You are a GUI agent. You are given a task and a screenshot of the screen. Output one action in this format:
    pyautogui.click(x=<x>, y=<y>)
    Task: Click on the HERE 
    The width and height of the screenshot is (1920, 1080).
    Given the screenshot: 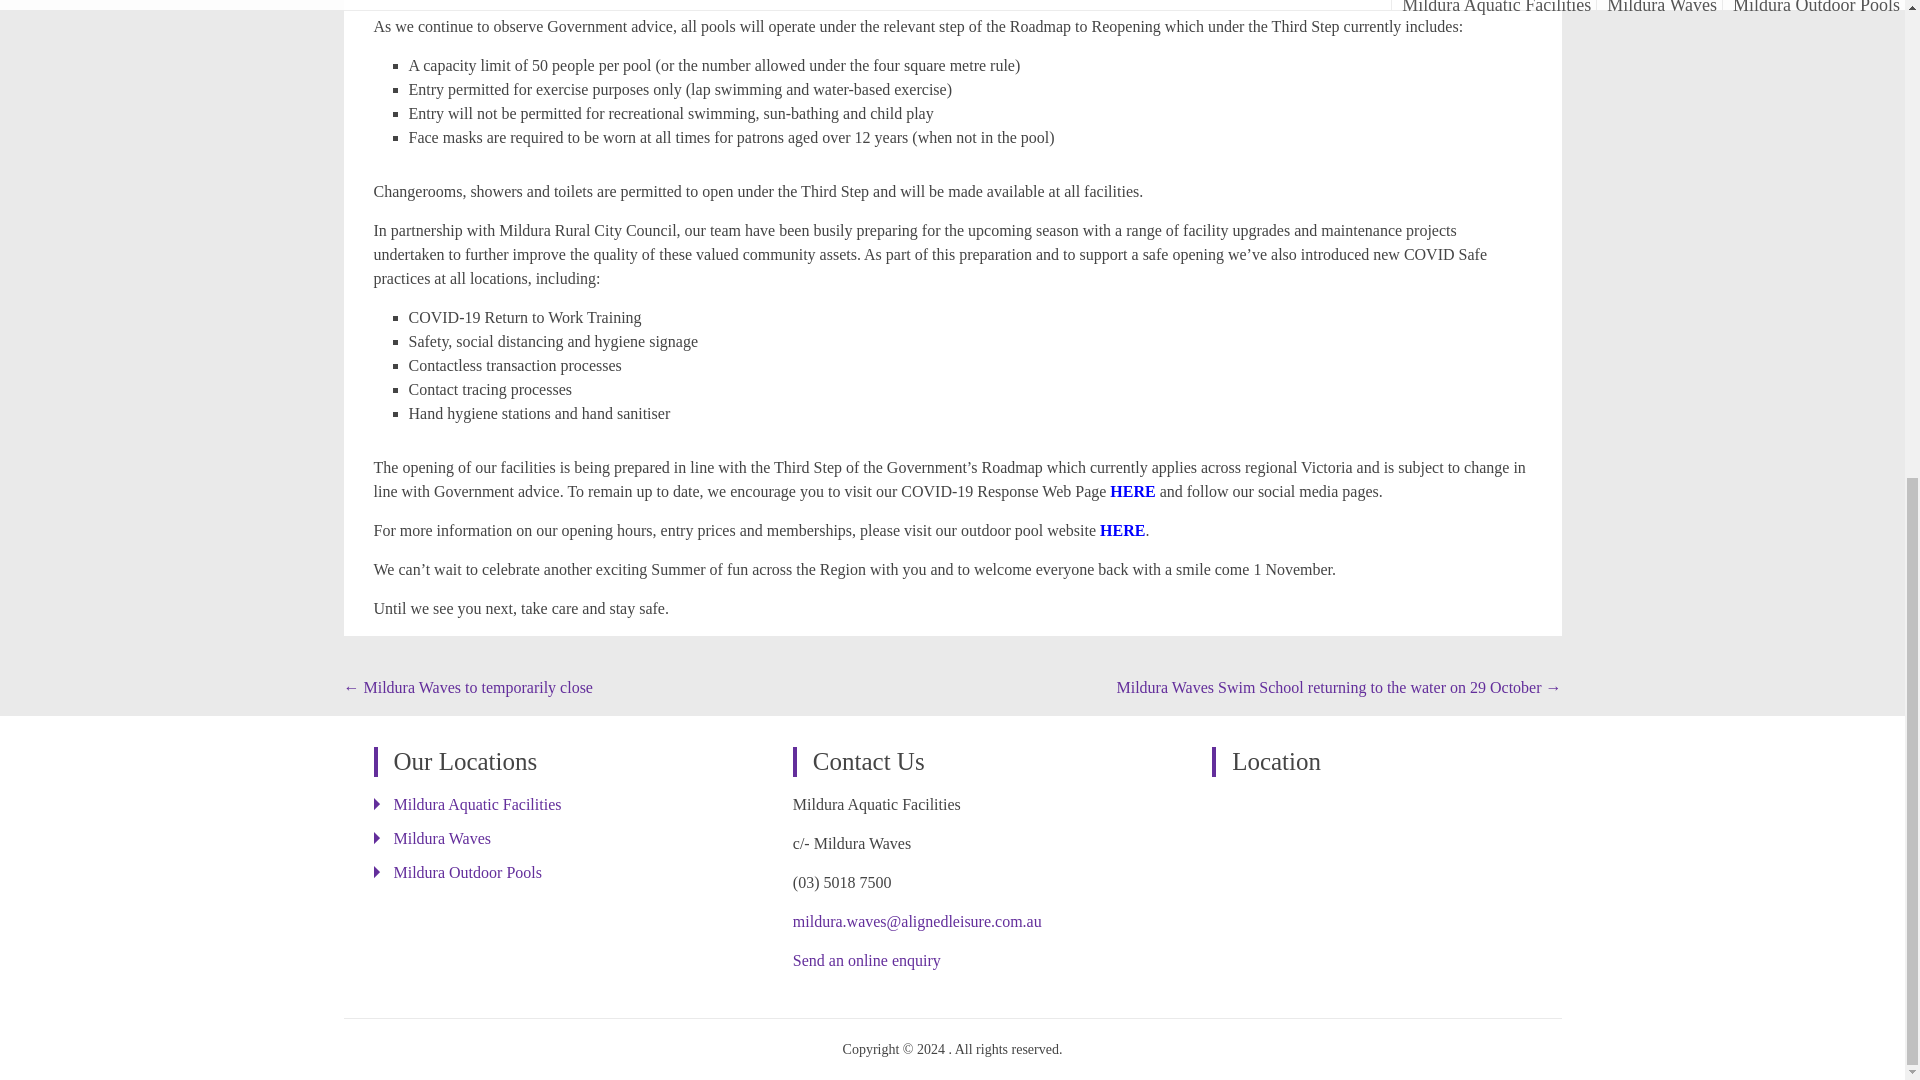 What is the action you would take?
    pyautogui.click(x=1134, y=491)
    